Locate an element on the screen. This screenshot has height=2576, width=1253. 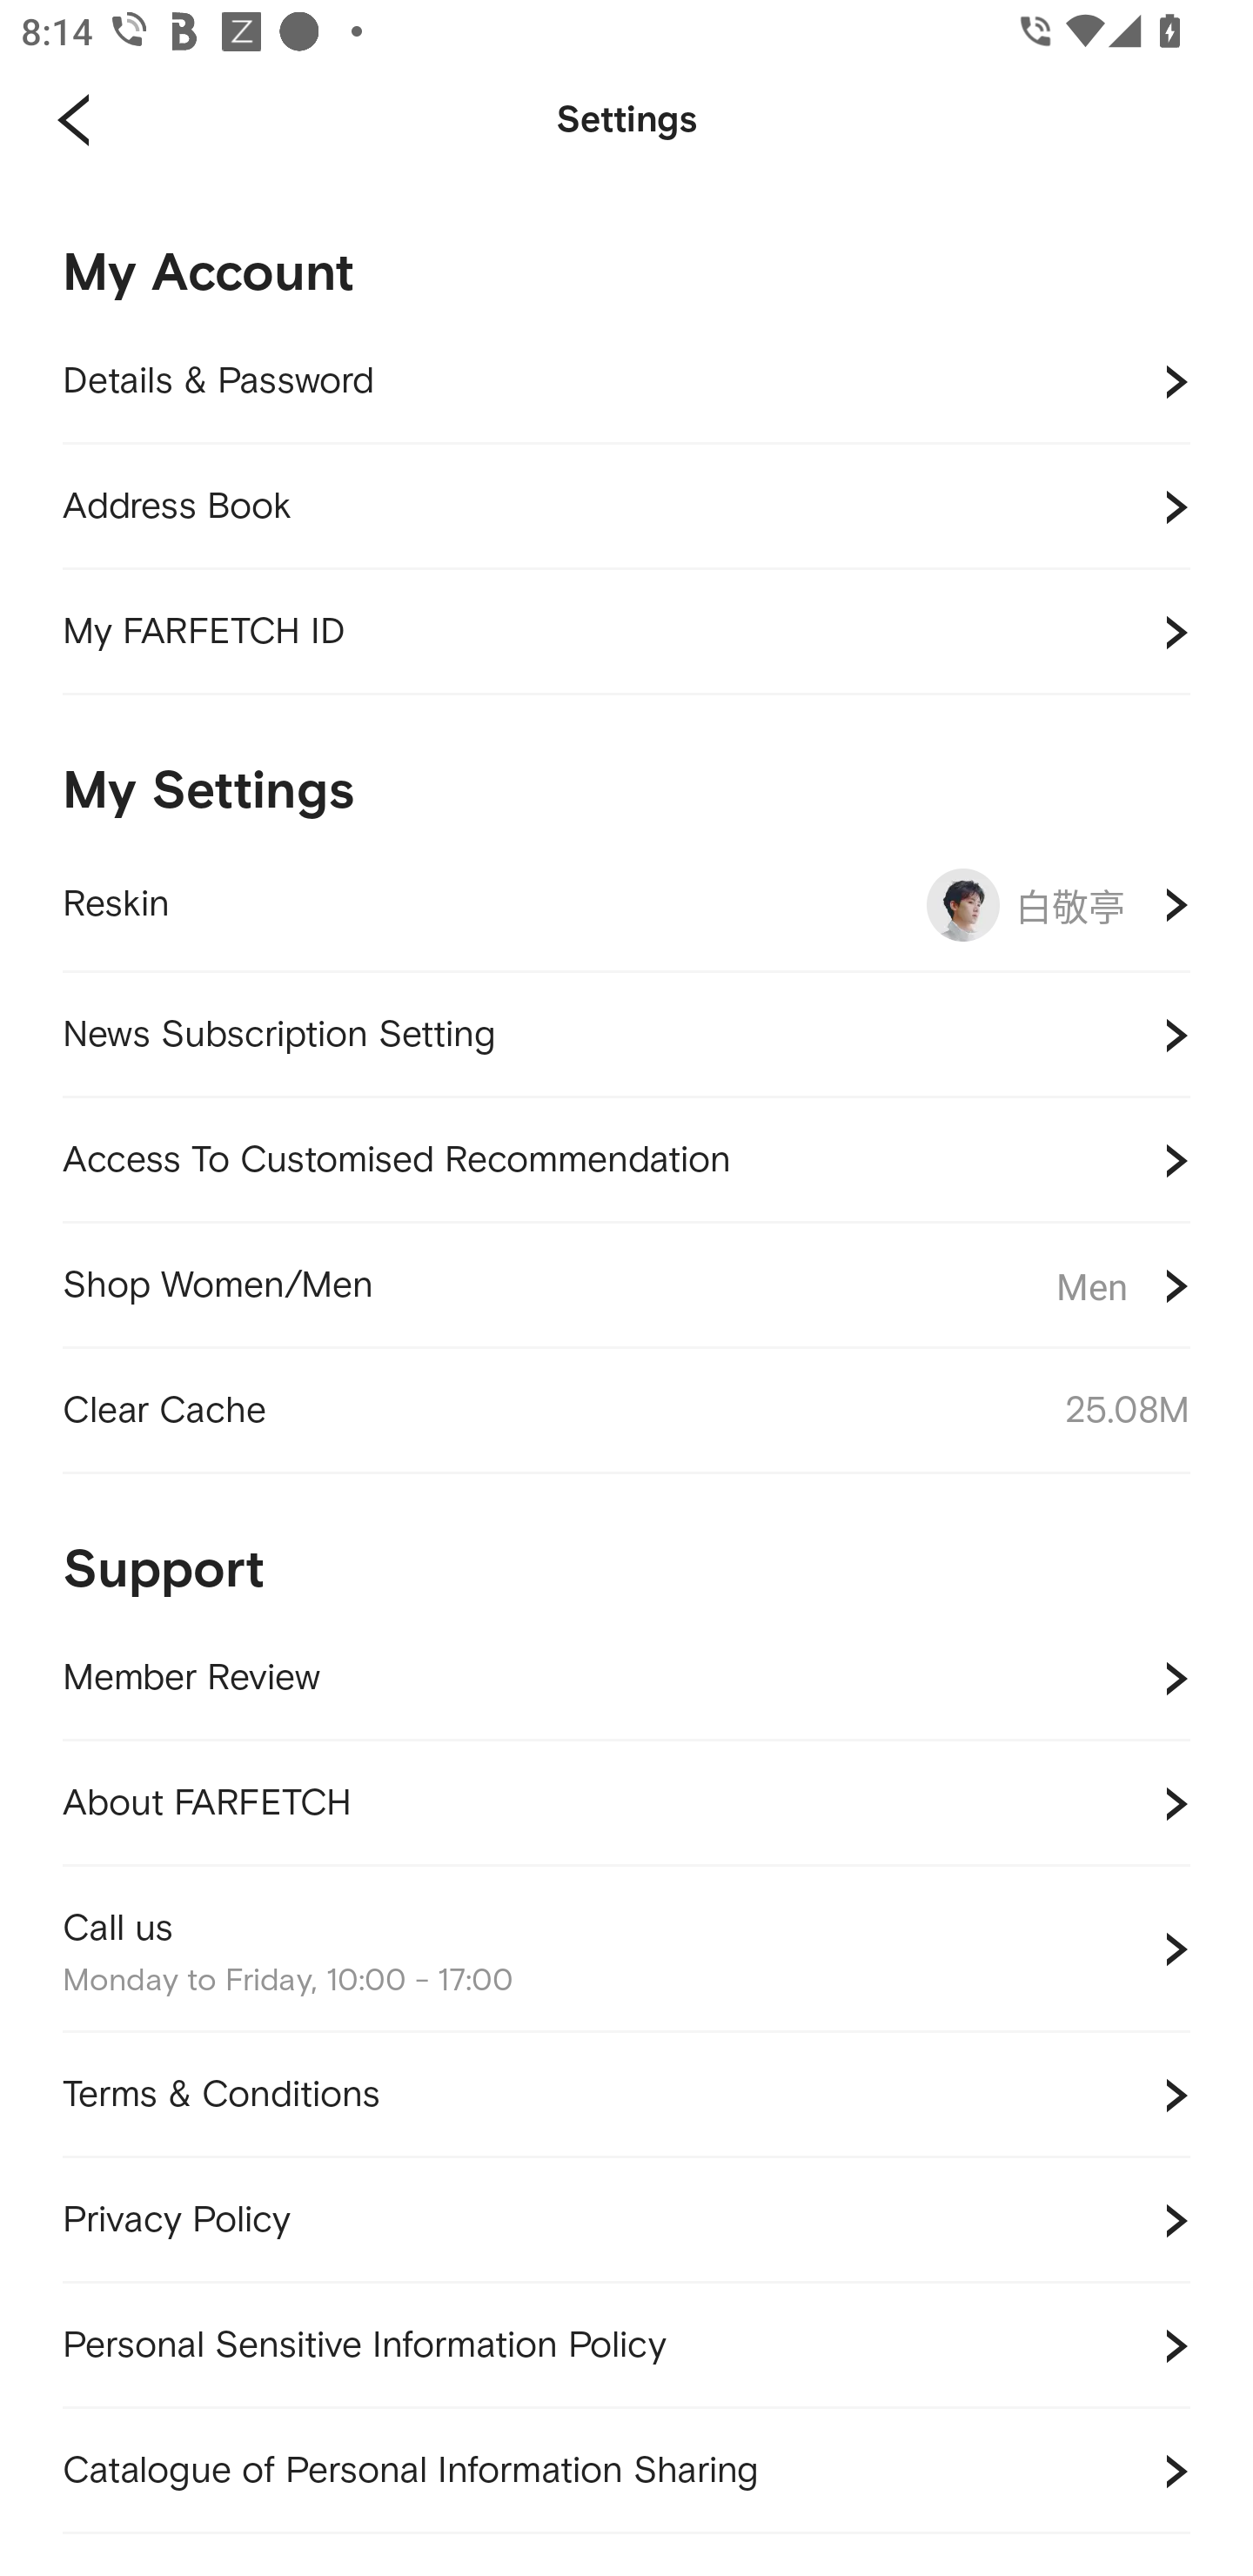
Catalogue of Personal Information Sharing is located at coordinates (626, 2472).